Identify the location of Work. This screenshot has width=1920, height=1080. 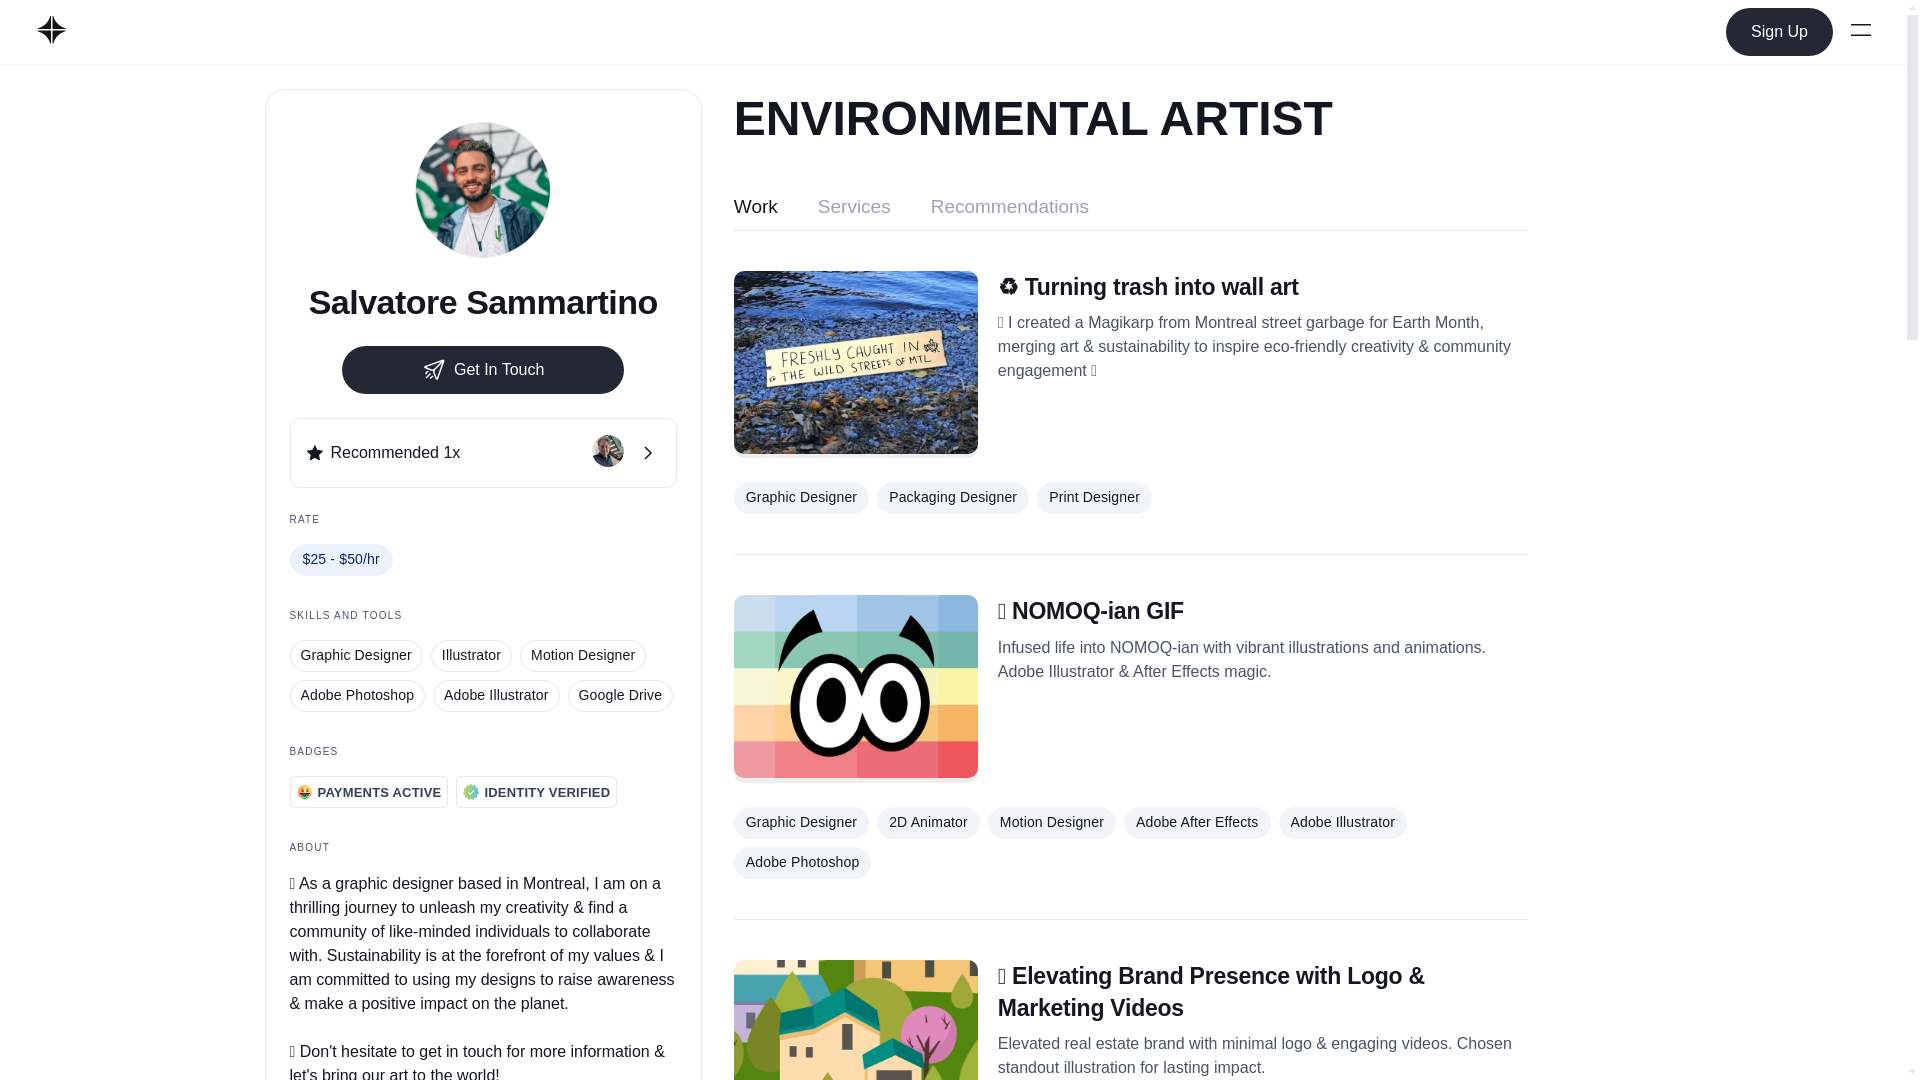
(755, 210).